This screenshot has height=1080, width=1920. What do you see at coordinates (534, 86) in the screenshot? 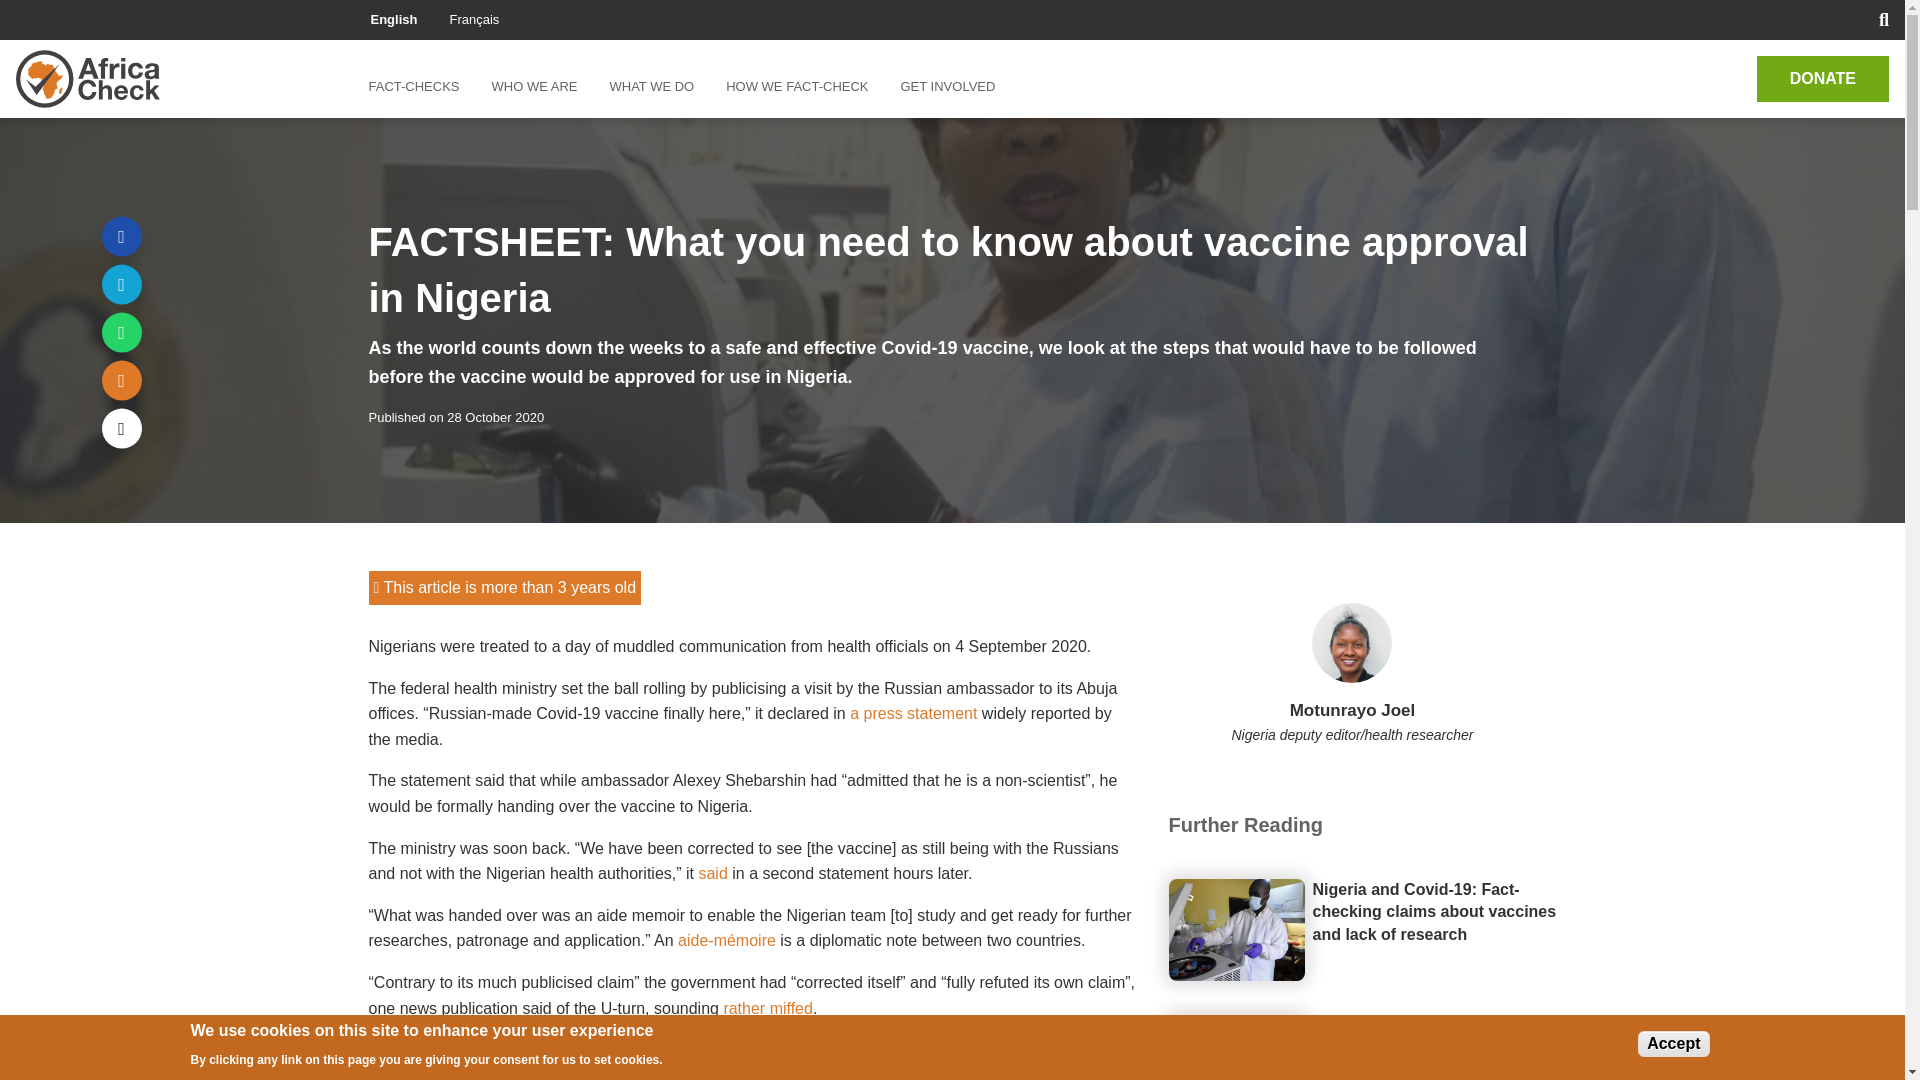
I see `WHO WE ARE` at bounding box center [534, 86].